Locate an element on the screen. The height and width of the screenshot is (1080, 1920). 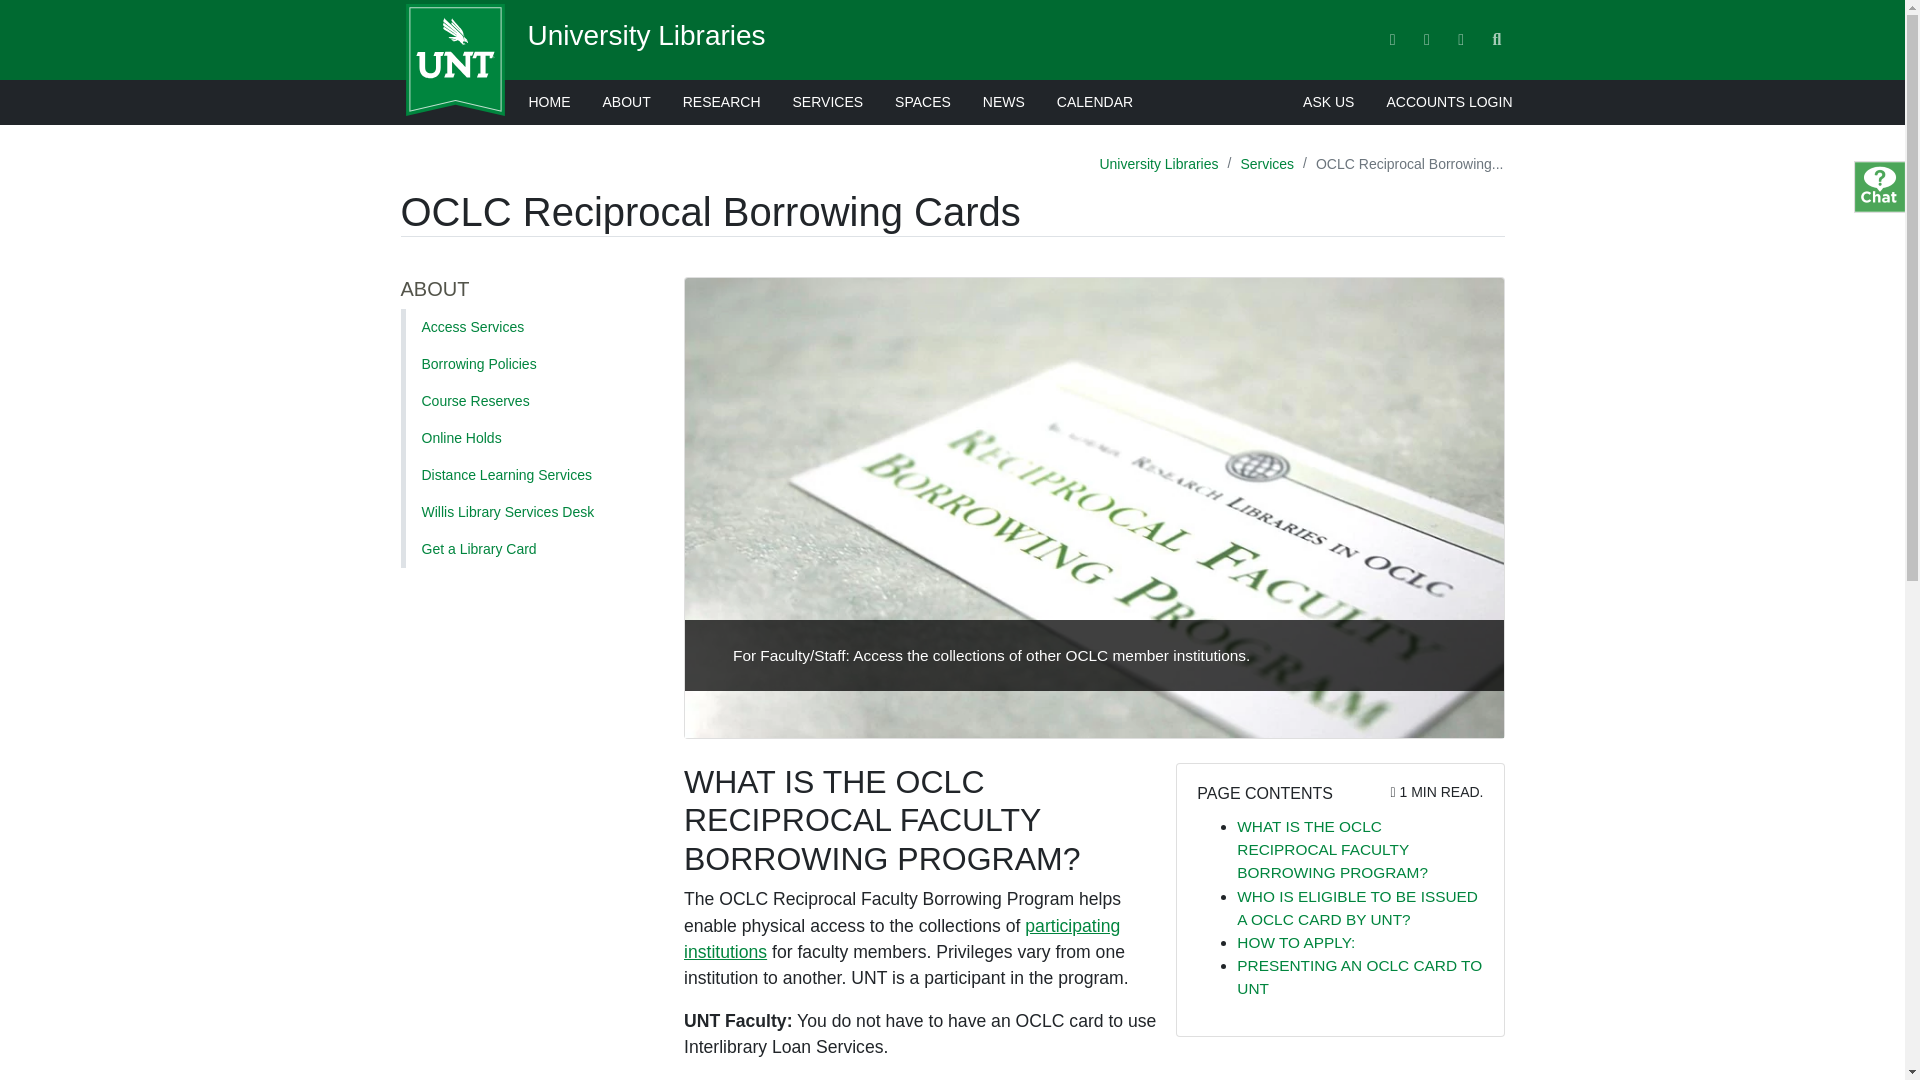
participating institutions is located at coordinates (1004, 102).